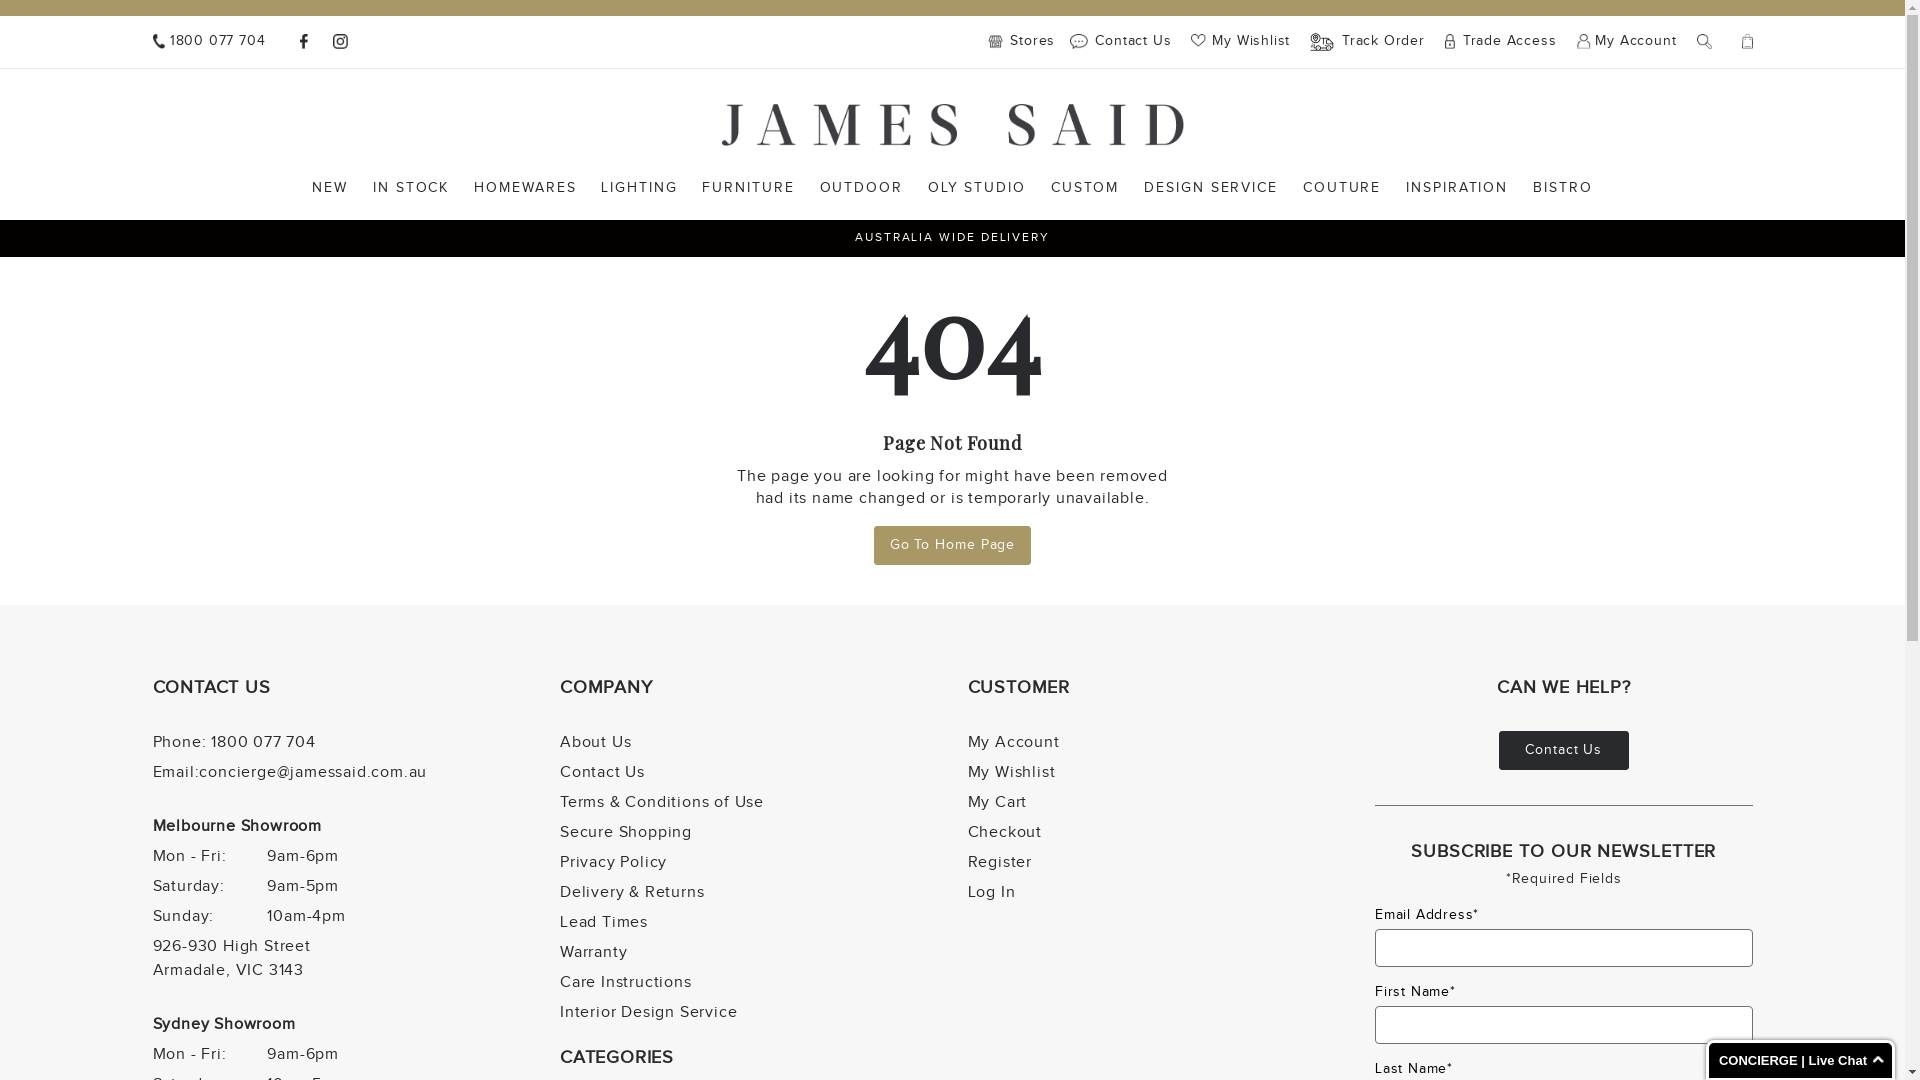 The width and height of the screenshot is (1920, 1080). What do you see at coordinates (594, 952) in the screenshot?
I see `Warranty` at bounding box center [594, 952].